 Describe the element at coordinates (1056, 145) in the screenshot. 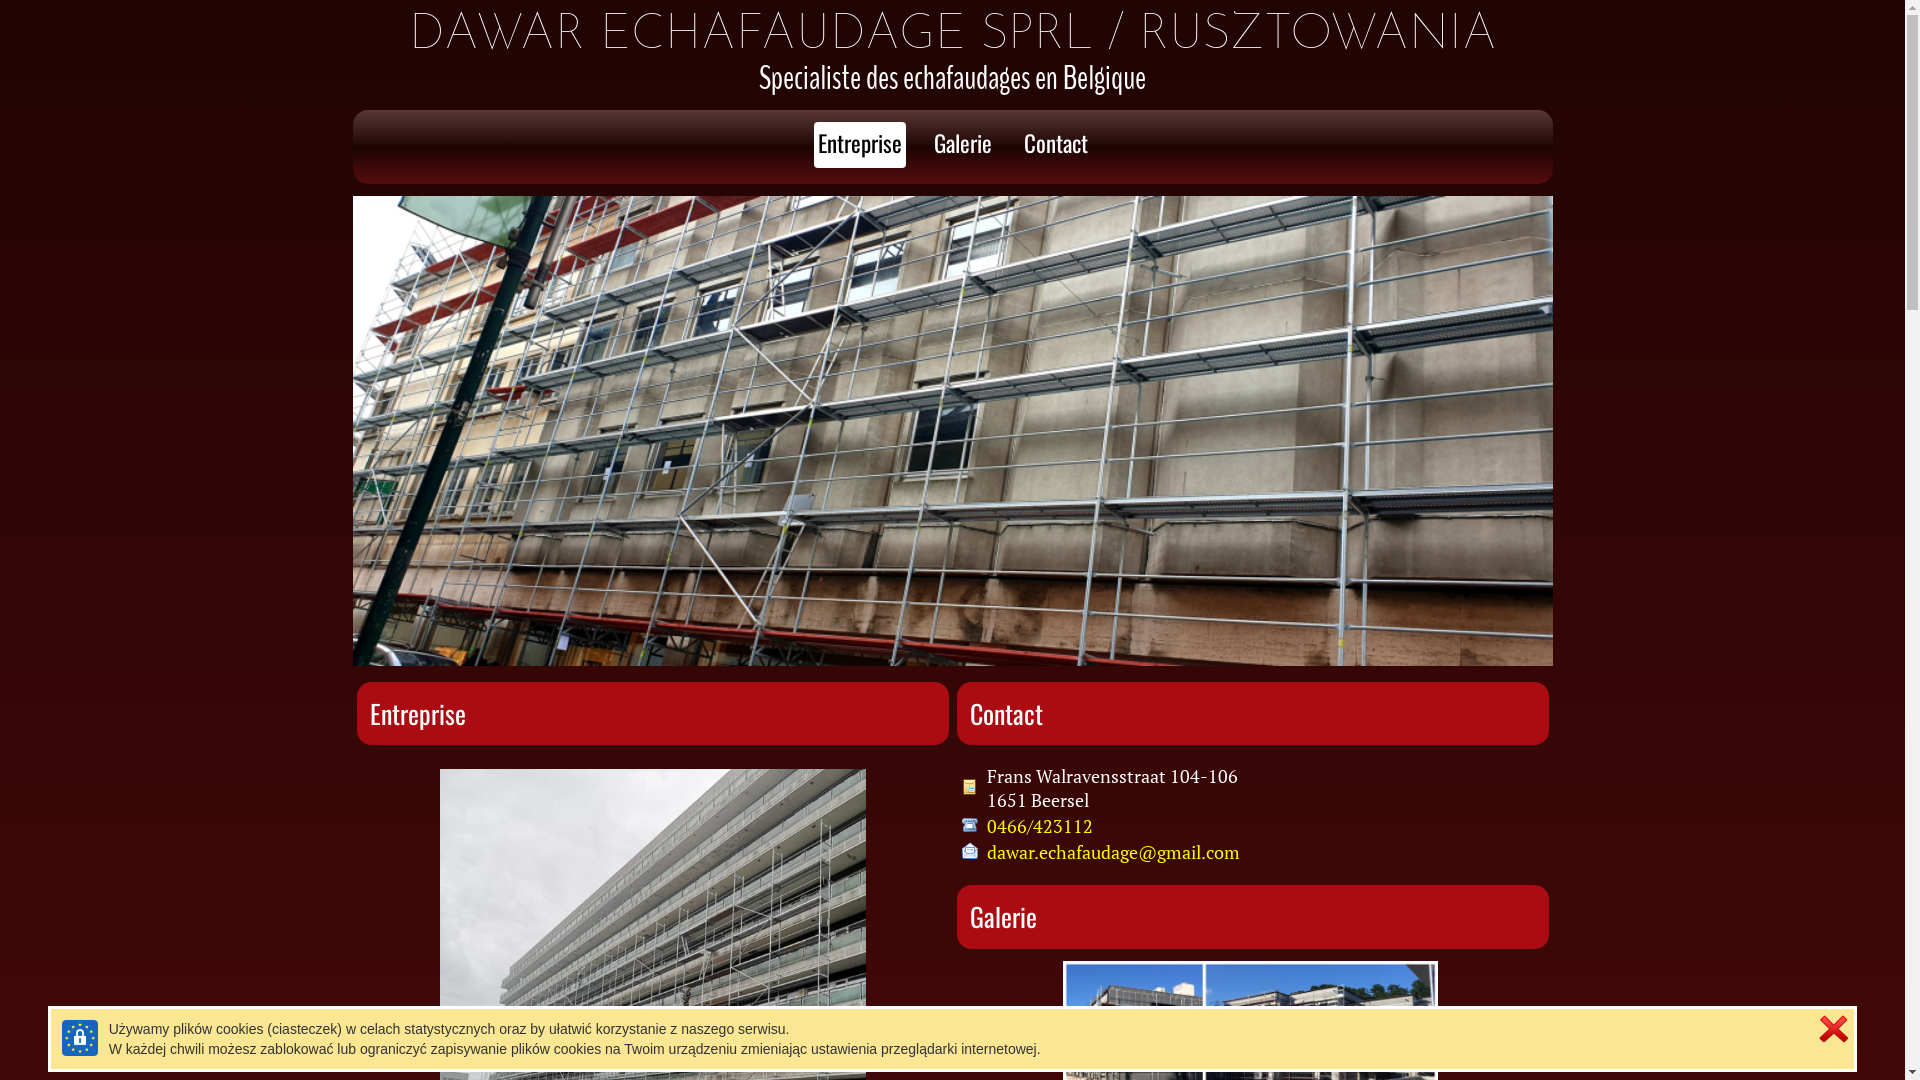

I see `Contact` at that location.